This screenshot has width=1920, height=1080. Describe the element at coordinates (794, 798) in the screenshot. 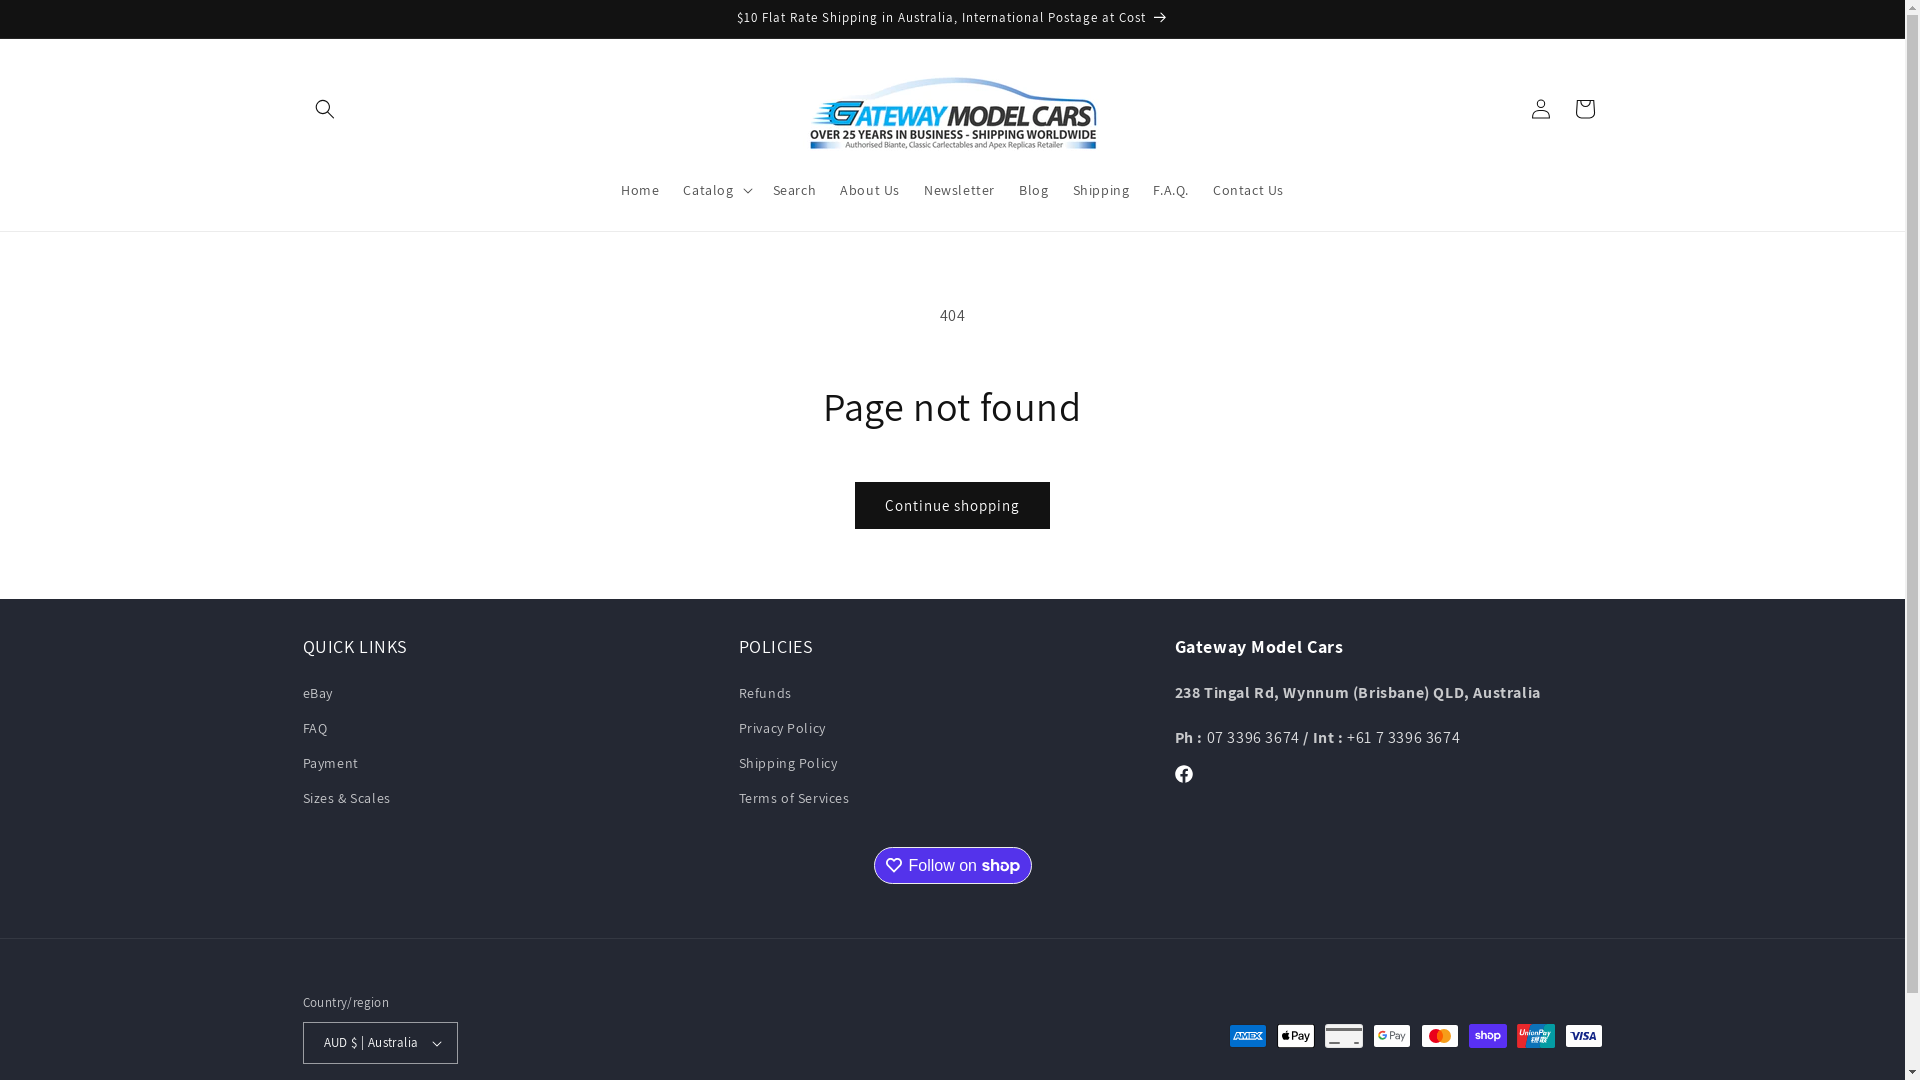

I see `Terms of Services` at that location.